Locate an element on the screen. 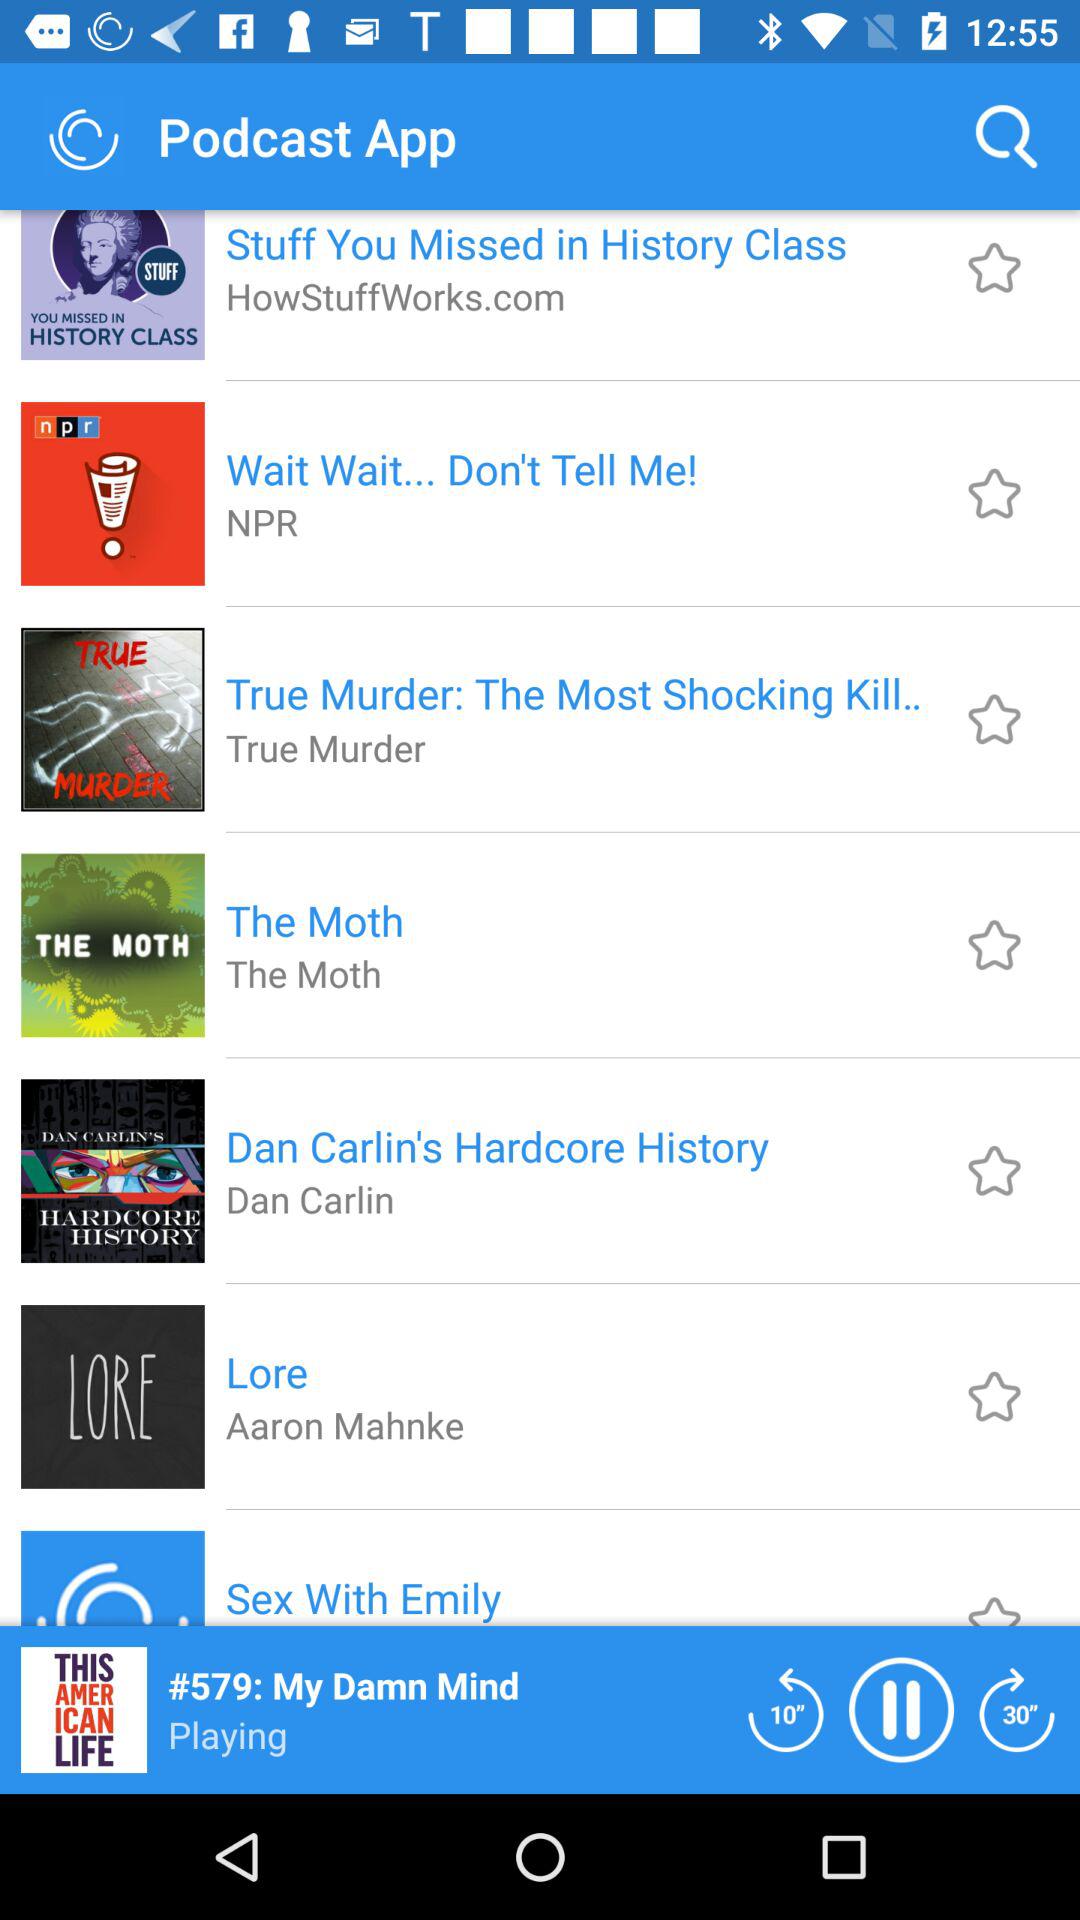 This screenshot has width=1080, height=1920. favorite is located at coordinates (994, 493).